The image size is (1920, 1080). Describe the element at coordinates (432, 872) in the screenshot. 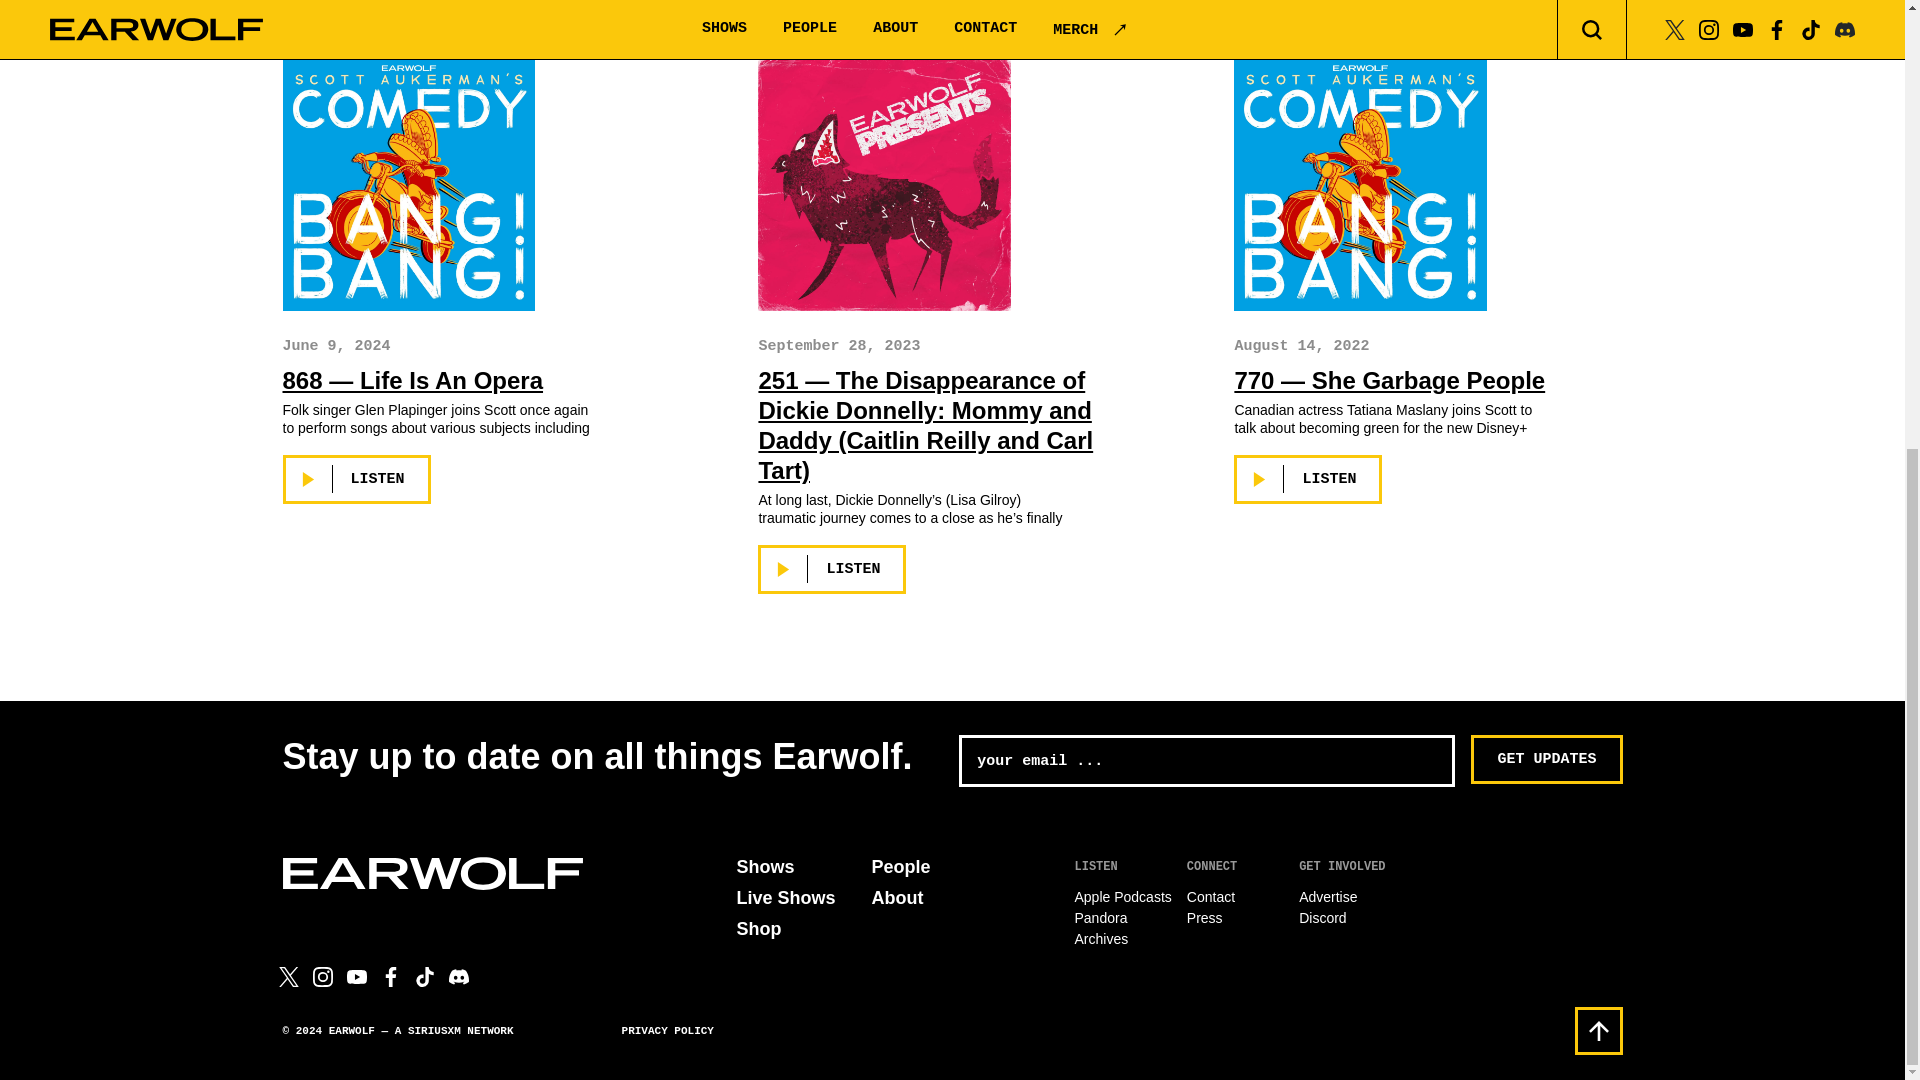

I see `Earwolf` at that location.